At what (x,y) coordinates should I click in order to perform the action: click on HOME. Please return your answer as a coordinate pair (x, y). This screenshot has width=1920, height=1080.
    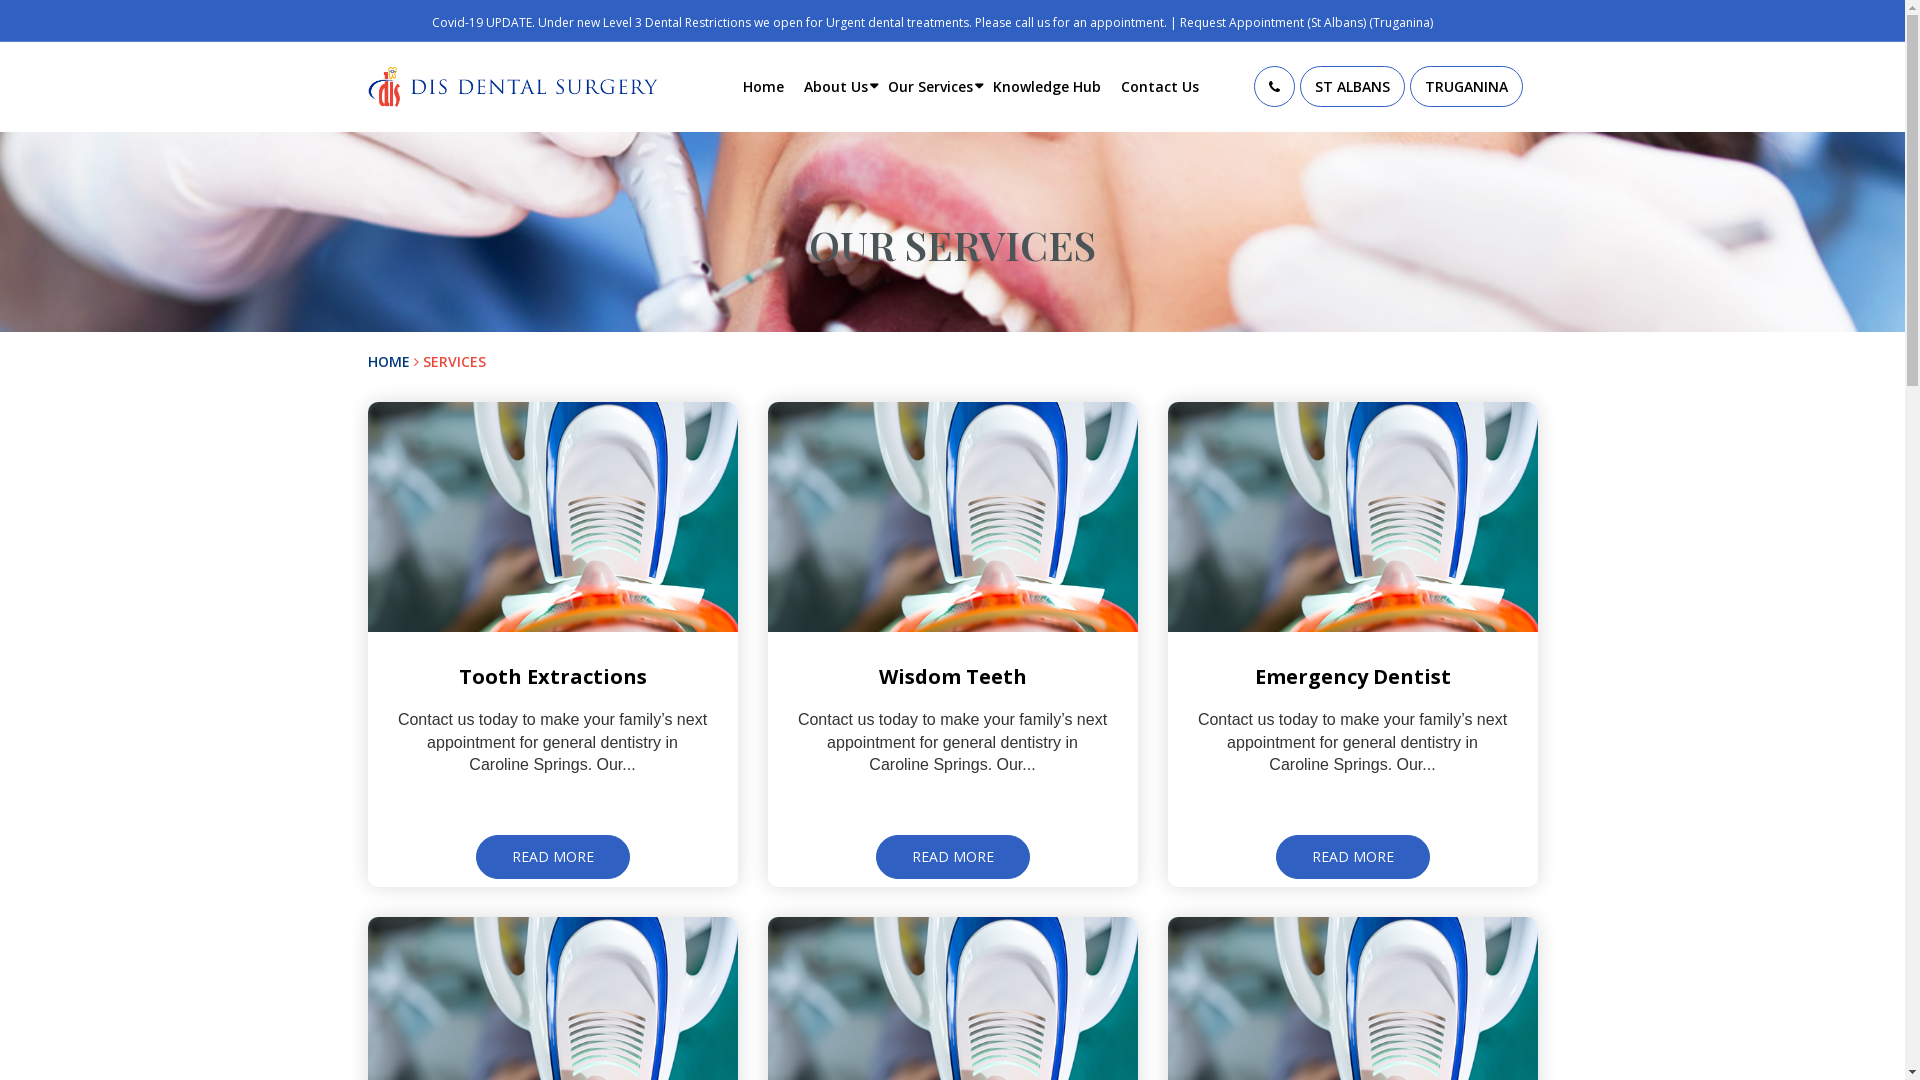
    Looking at the image, I should click on (389, 362).